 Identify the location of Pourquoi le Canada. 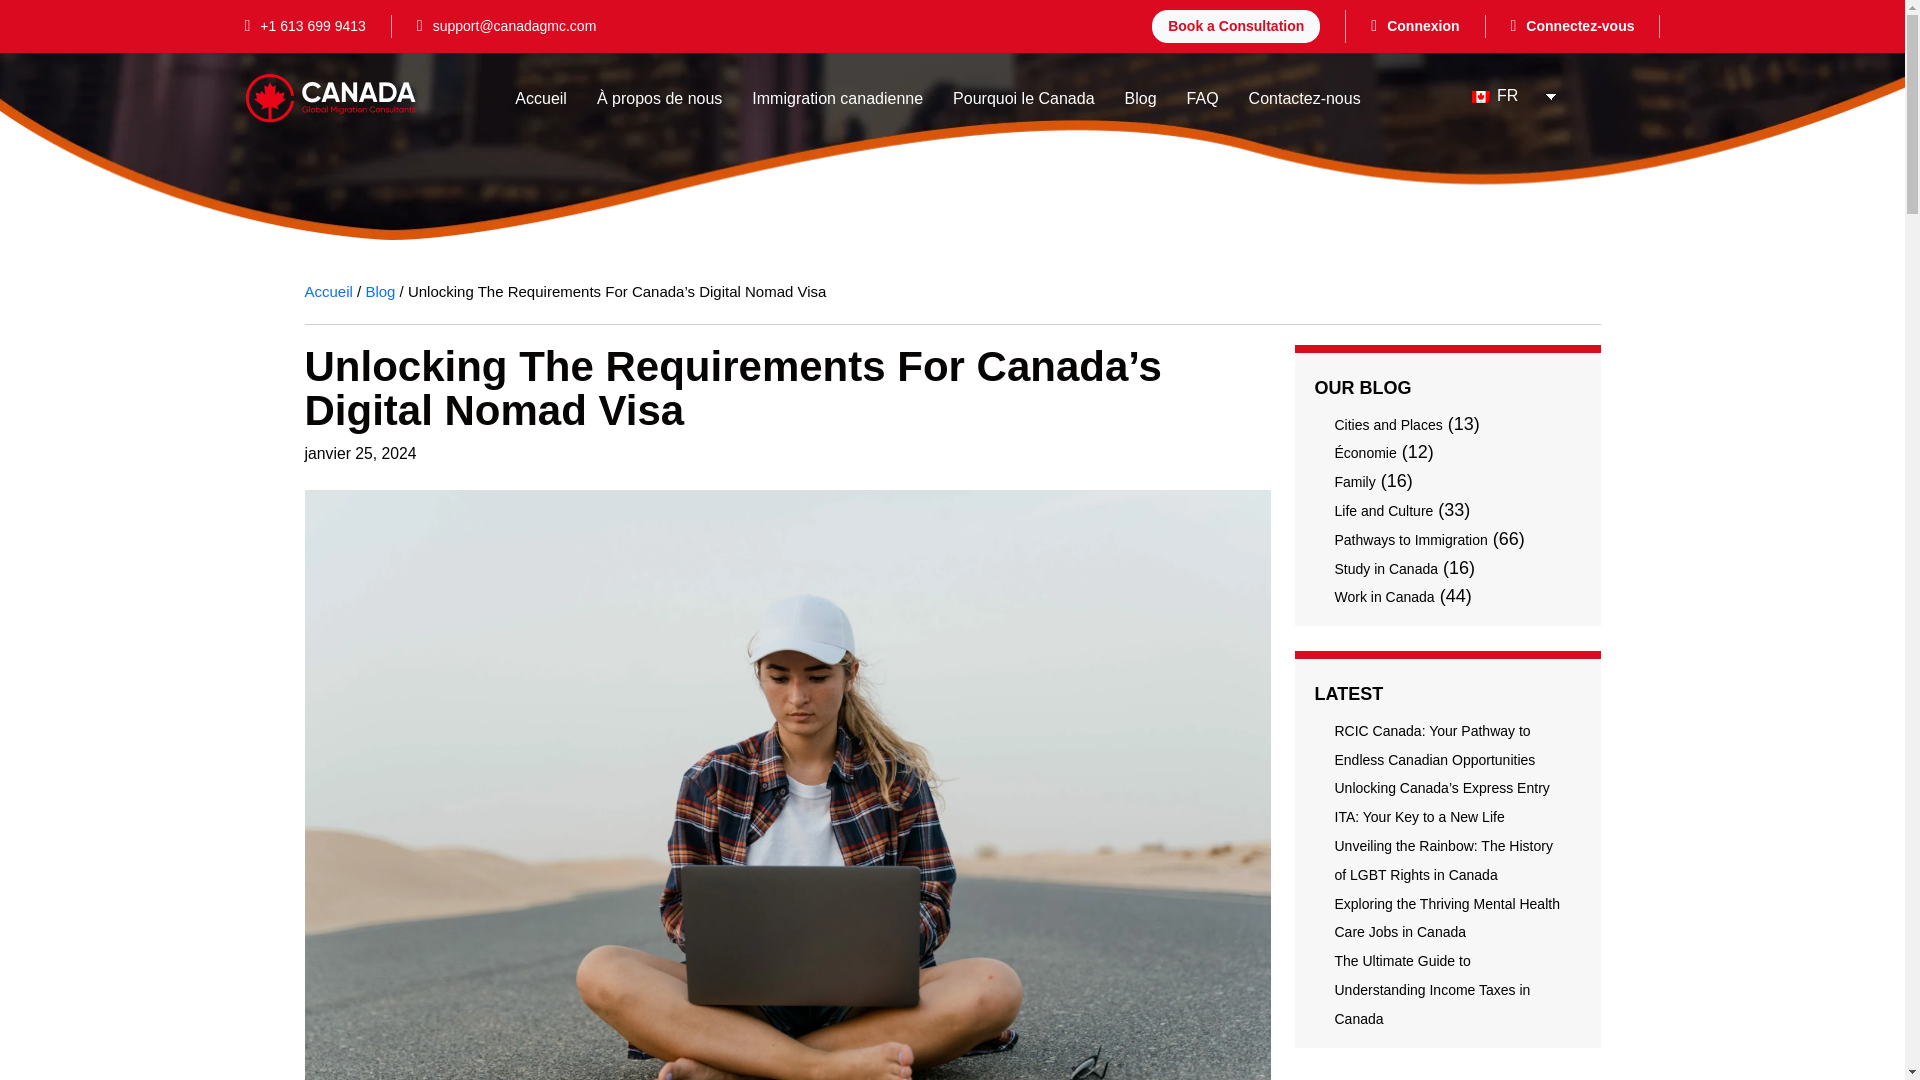
(1023, 99).